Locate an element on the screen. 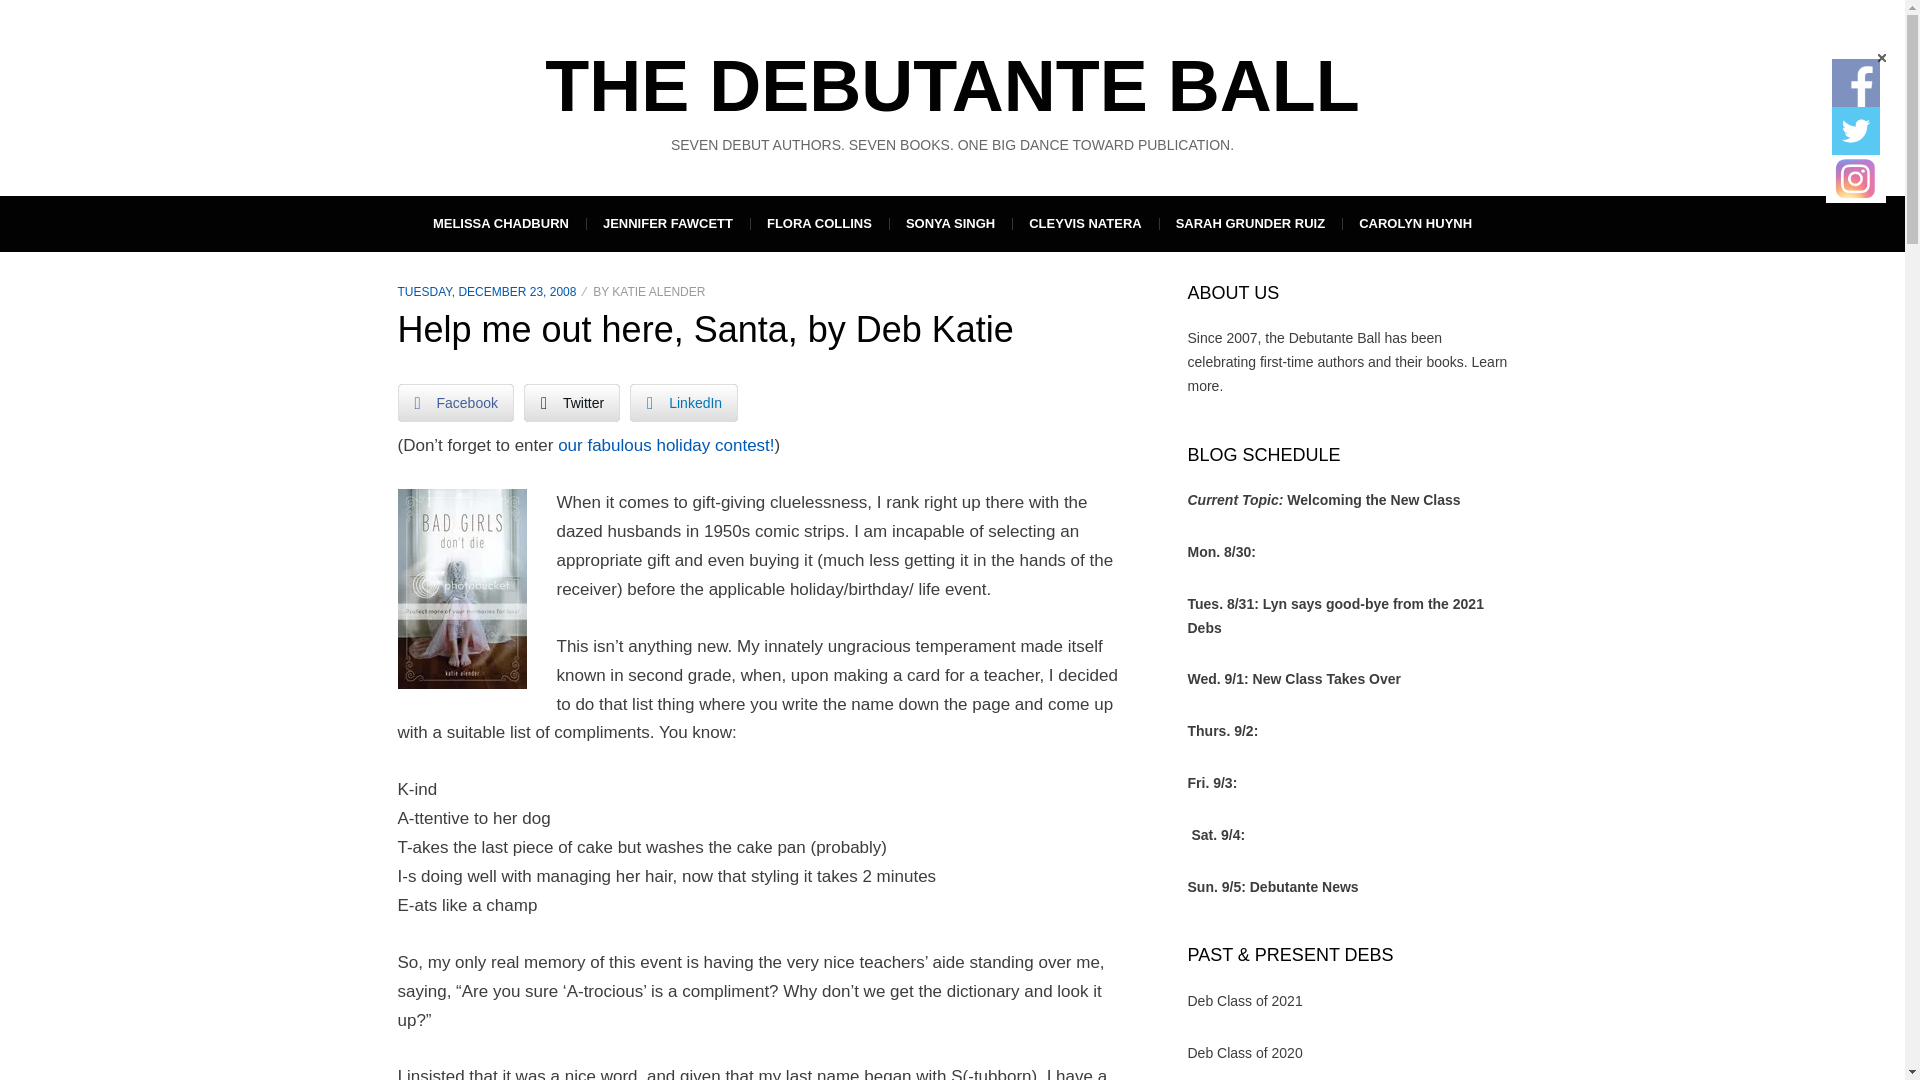 Image resolution: width=1920 pixels, height=1080 pixels. JENNIFER FAWCETT is located at coordinates (668, 223).